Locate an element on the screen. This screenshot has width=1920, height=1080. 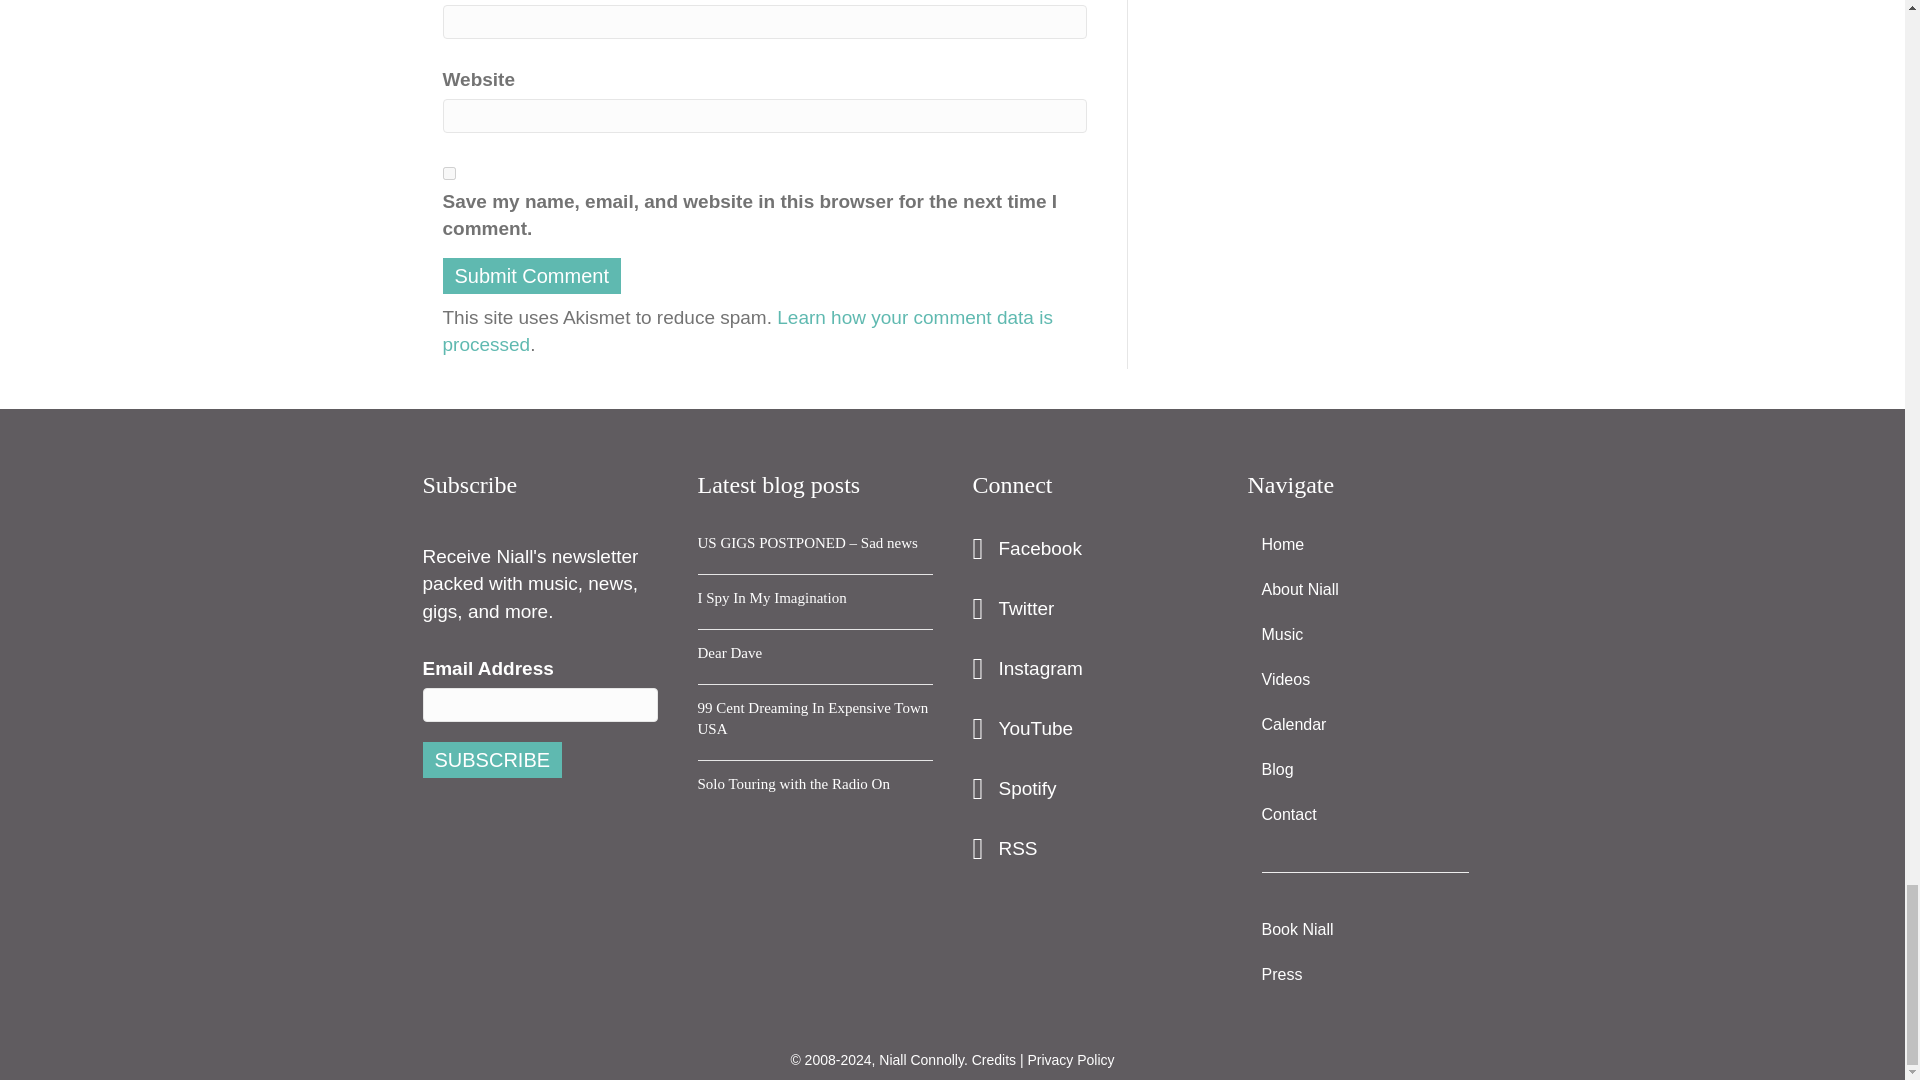
SUBSCRIBE is located at coordinates (492, 759).